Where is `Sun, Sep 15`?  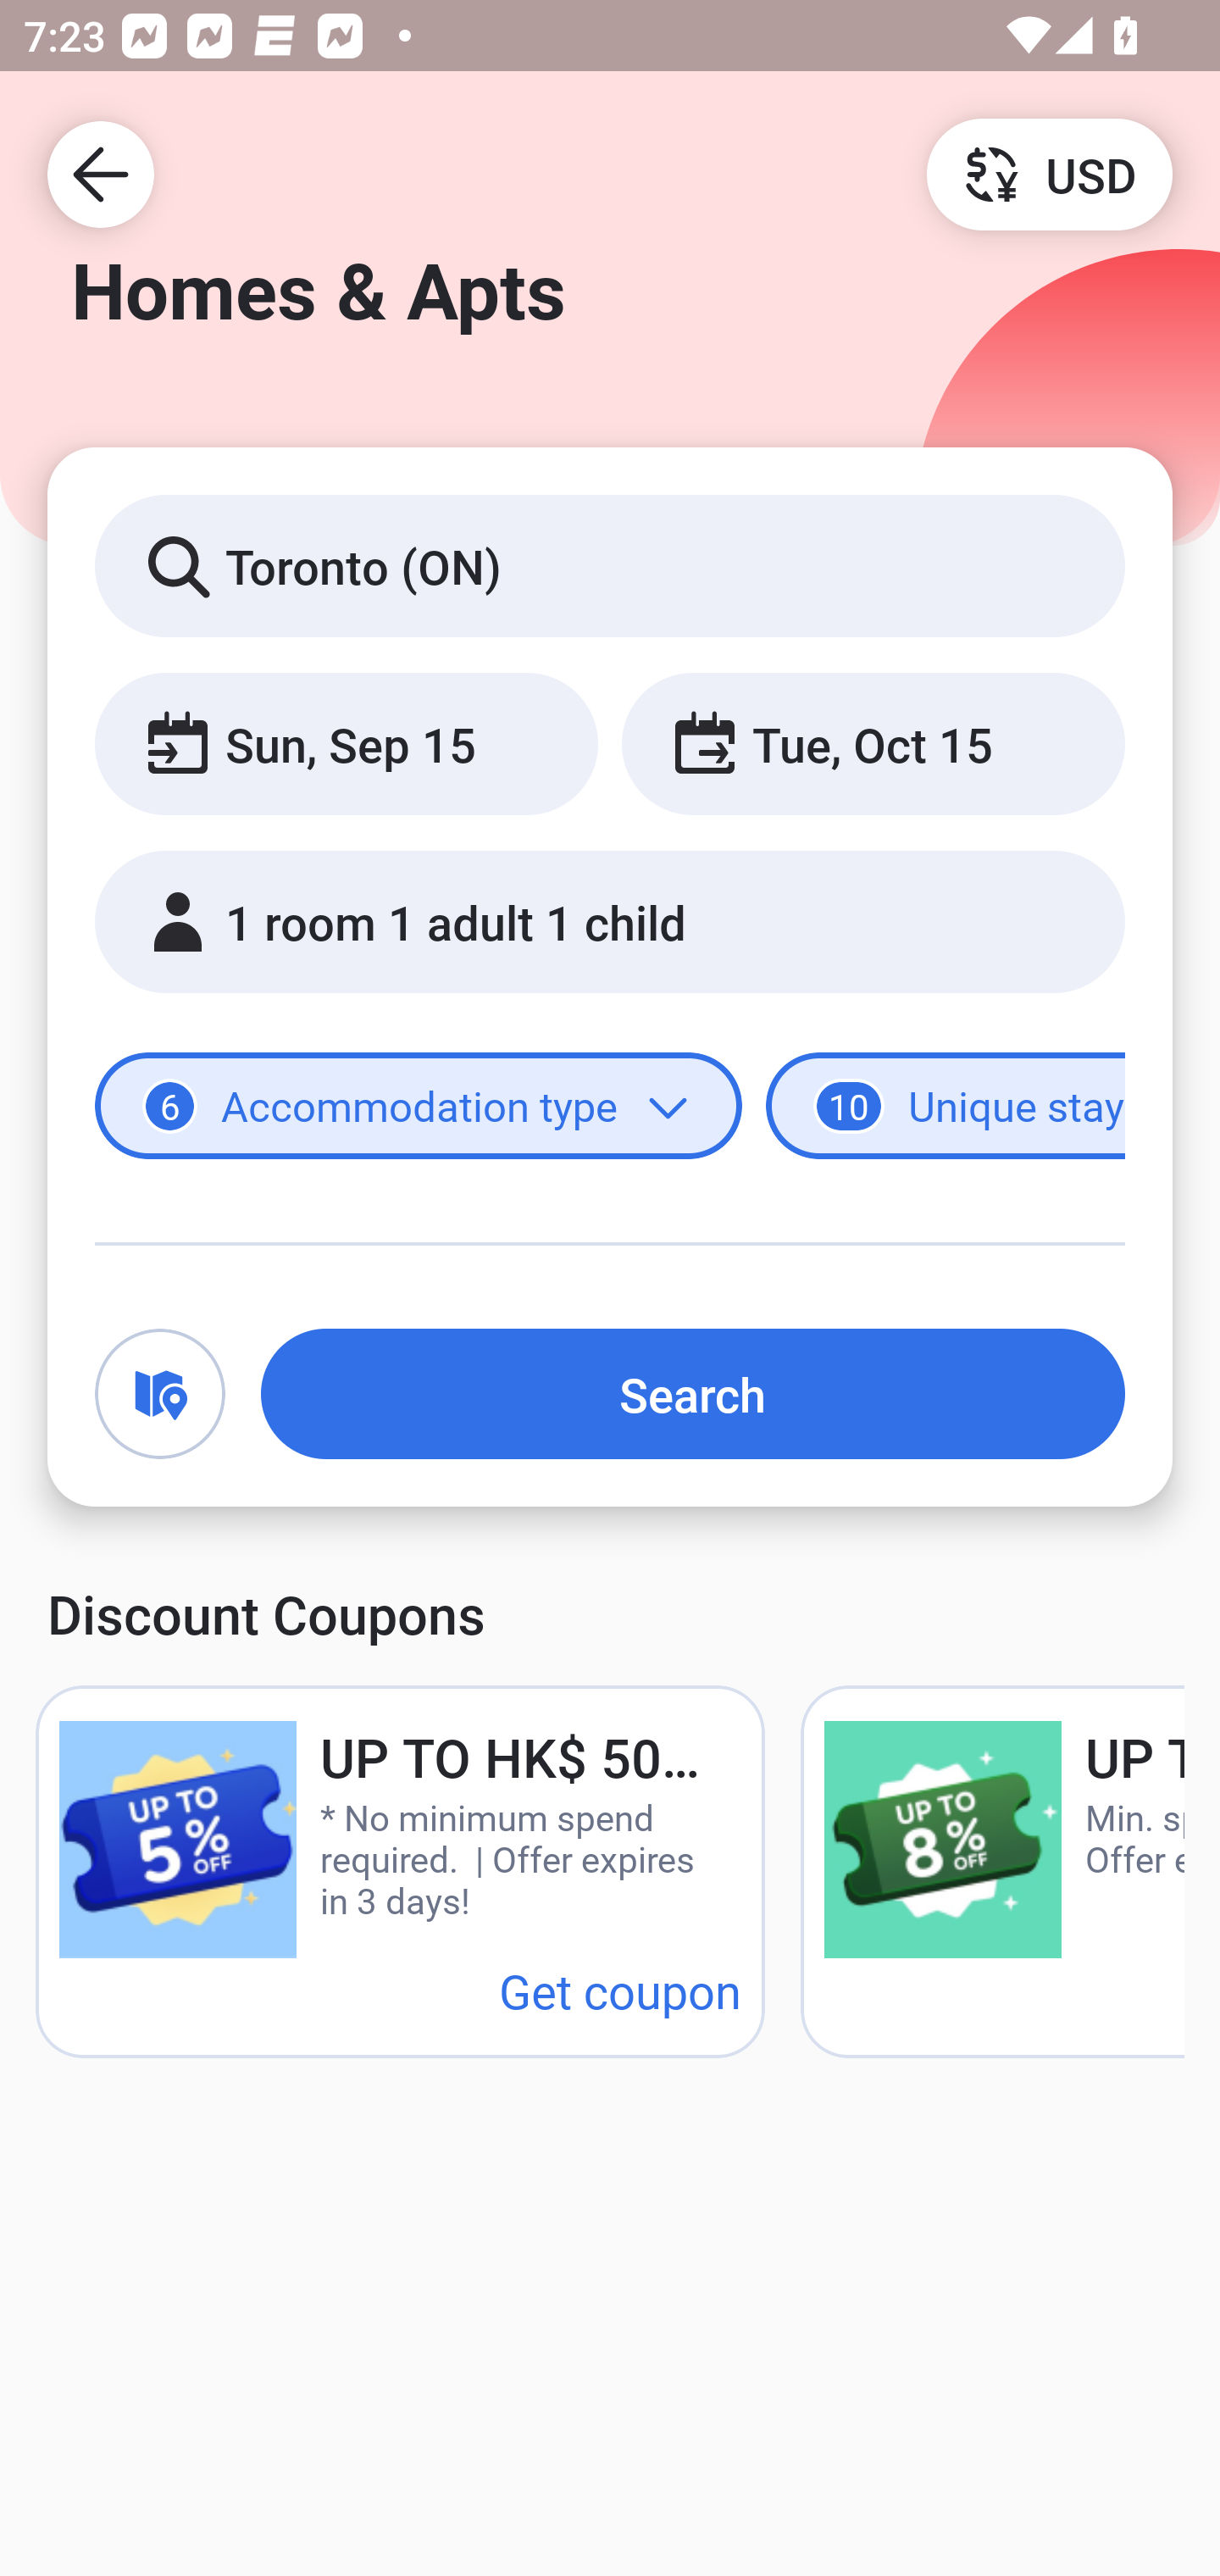
Sun, Sep 15 is located at coordinates (346, 742).